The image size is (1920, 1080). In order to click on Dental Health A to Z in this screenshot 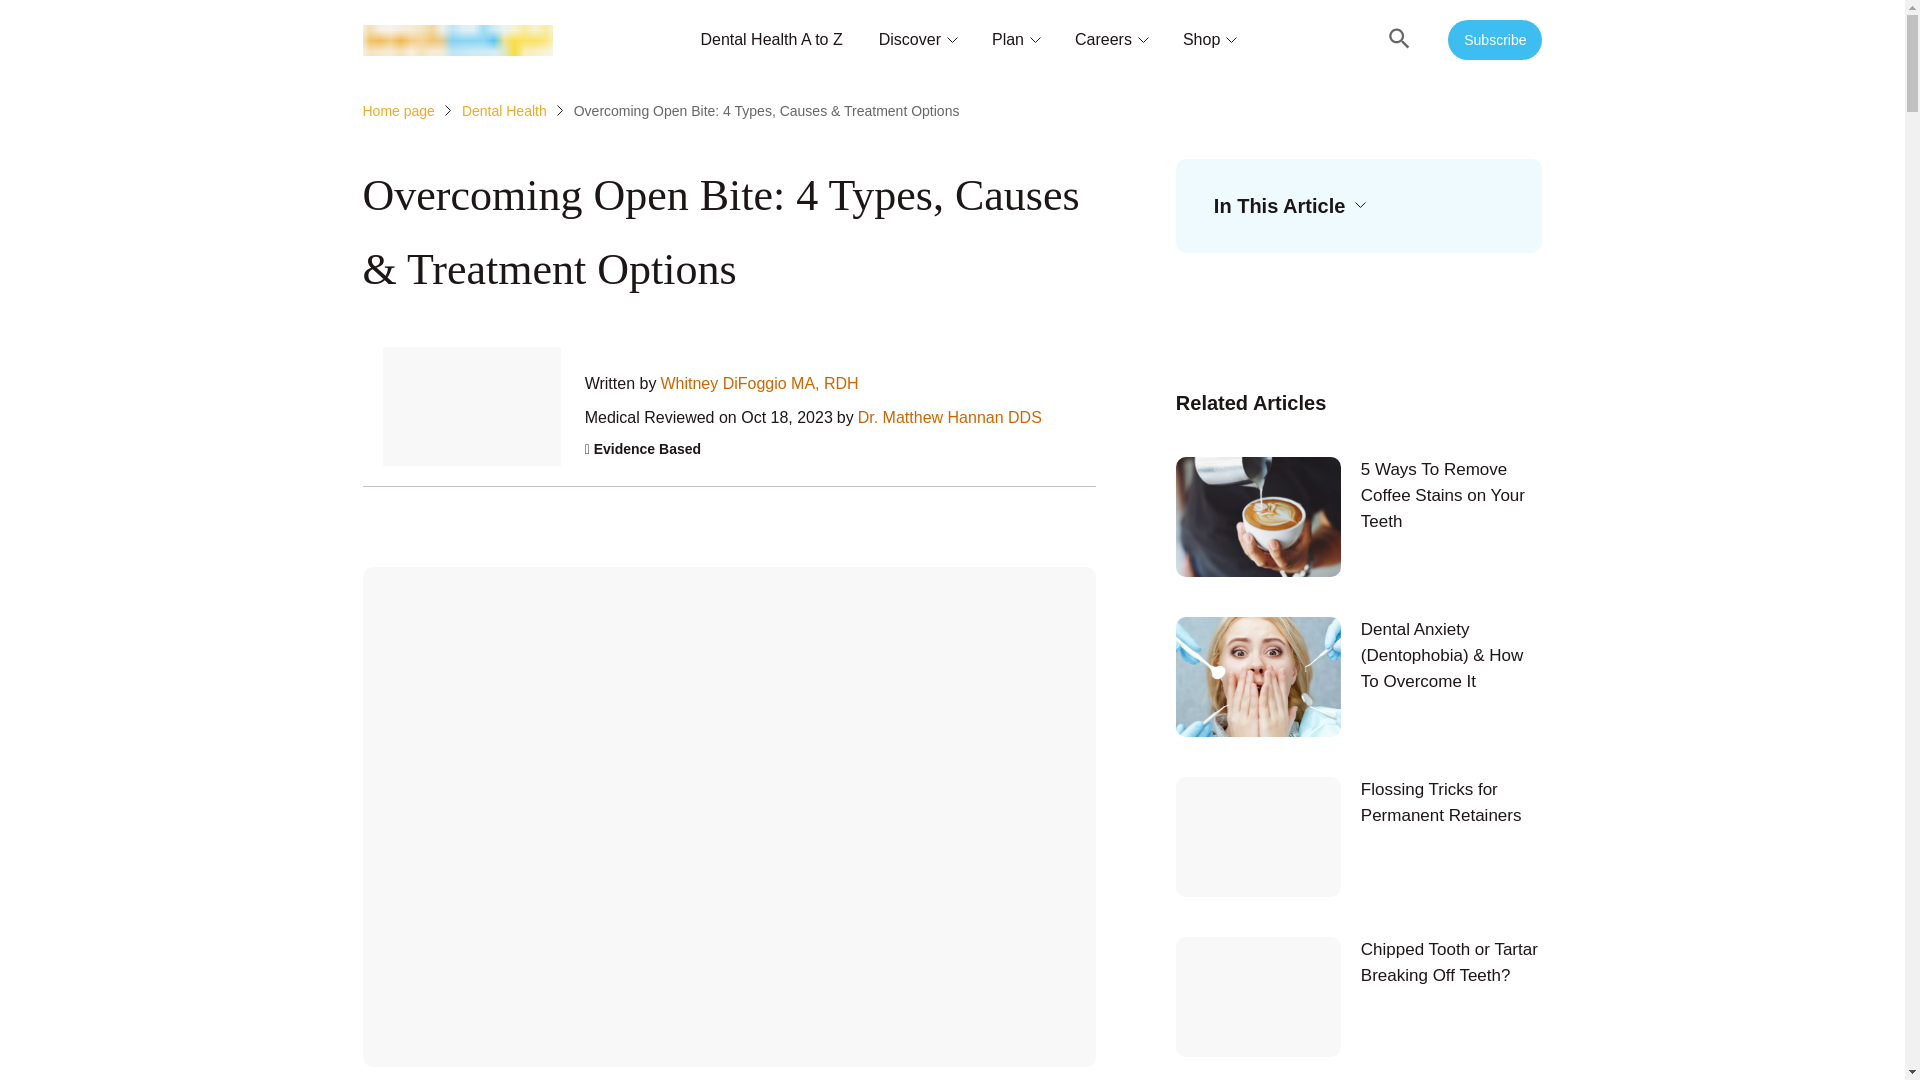, I will do `click(771, 40)`.